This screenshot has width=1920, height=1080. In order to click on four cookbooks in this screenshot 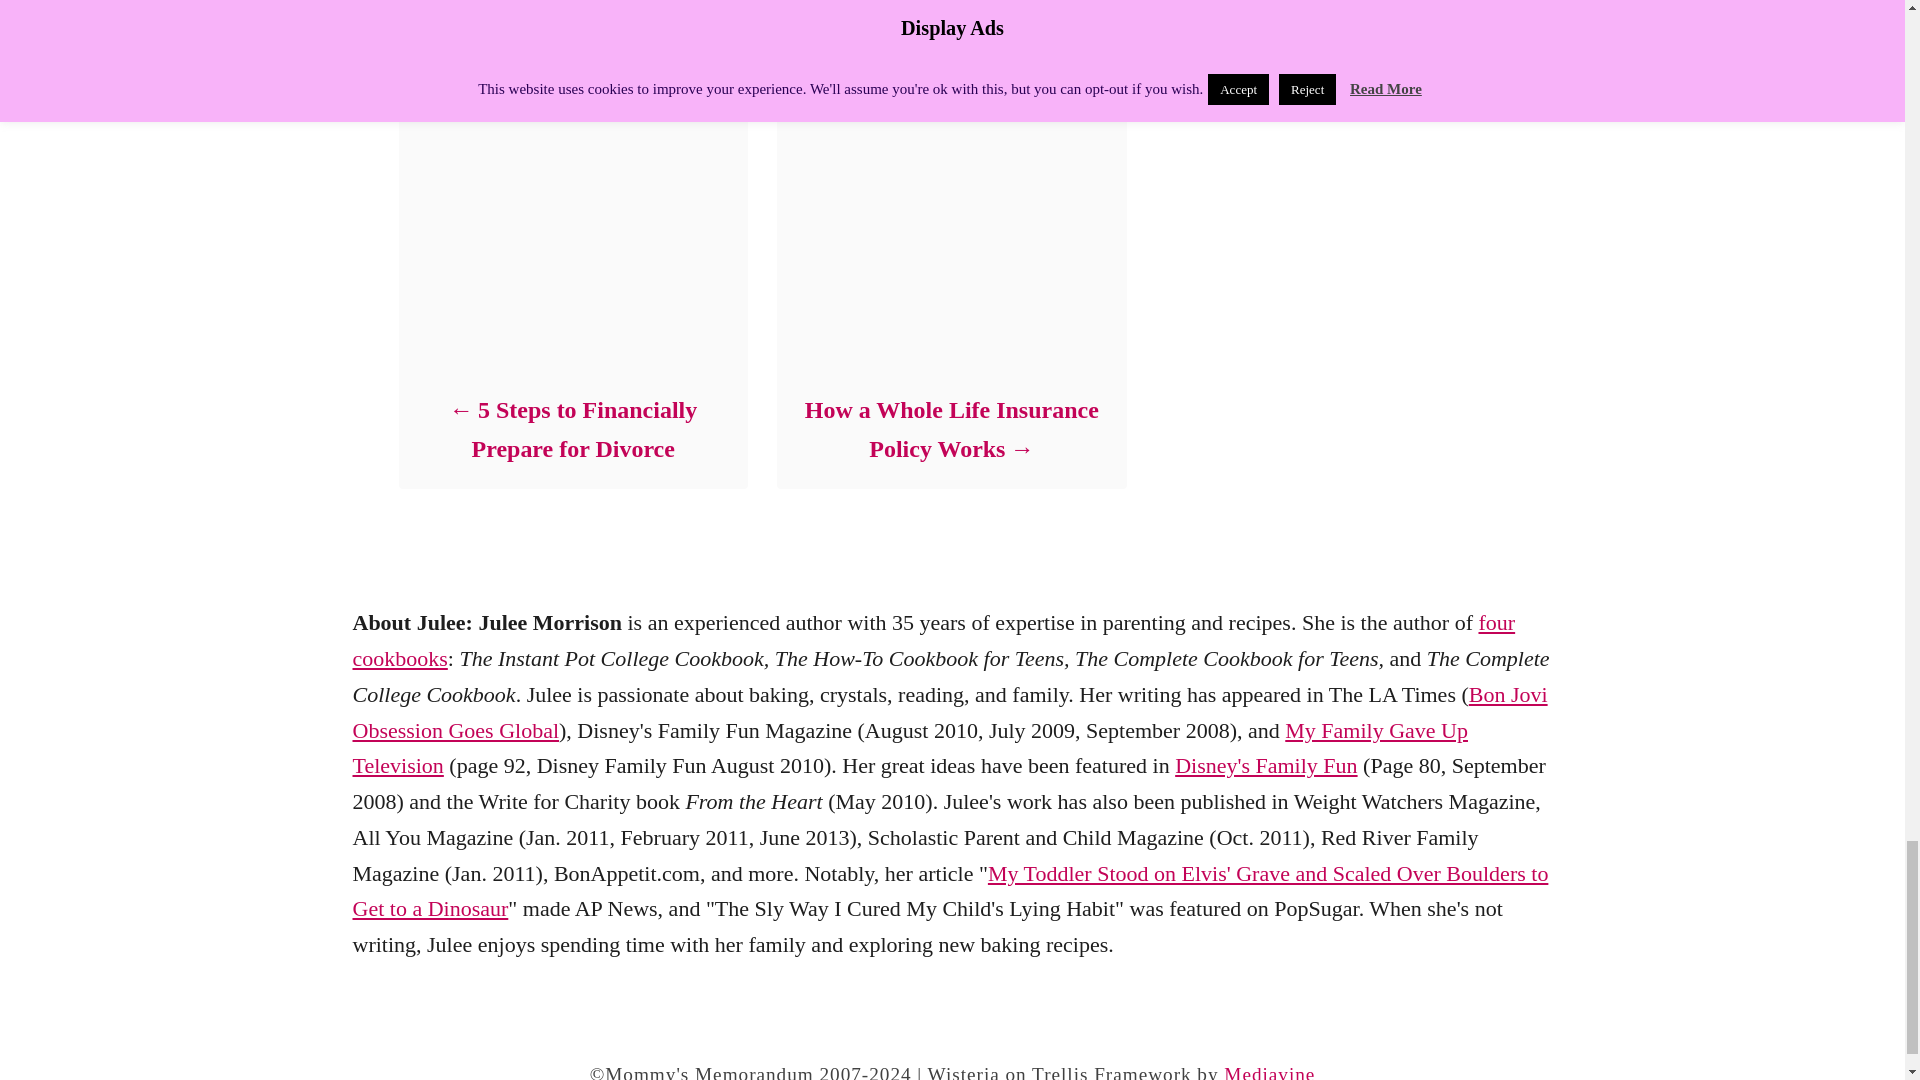, I will do `click(932, 640)`.